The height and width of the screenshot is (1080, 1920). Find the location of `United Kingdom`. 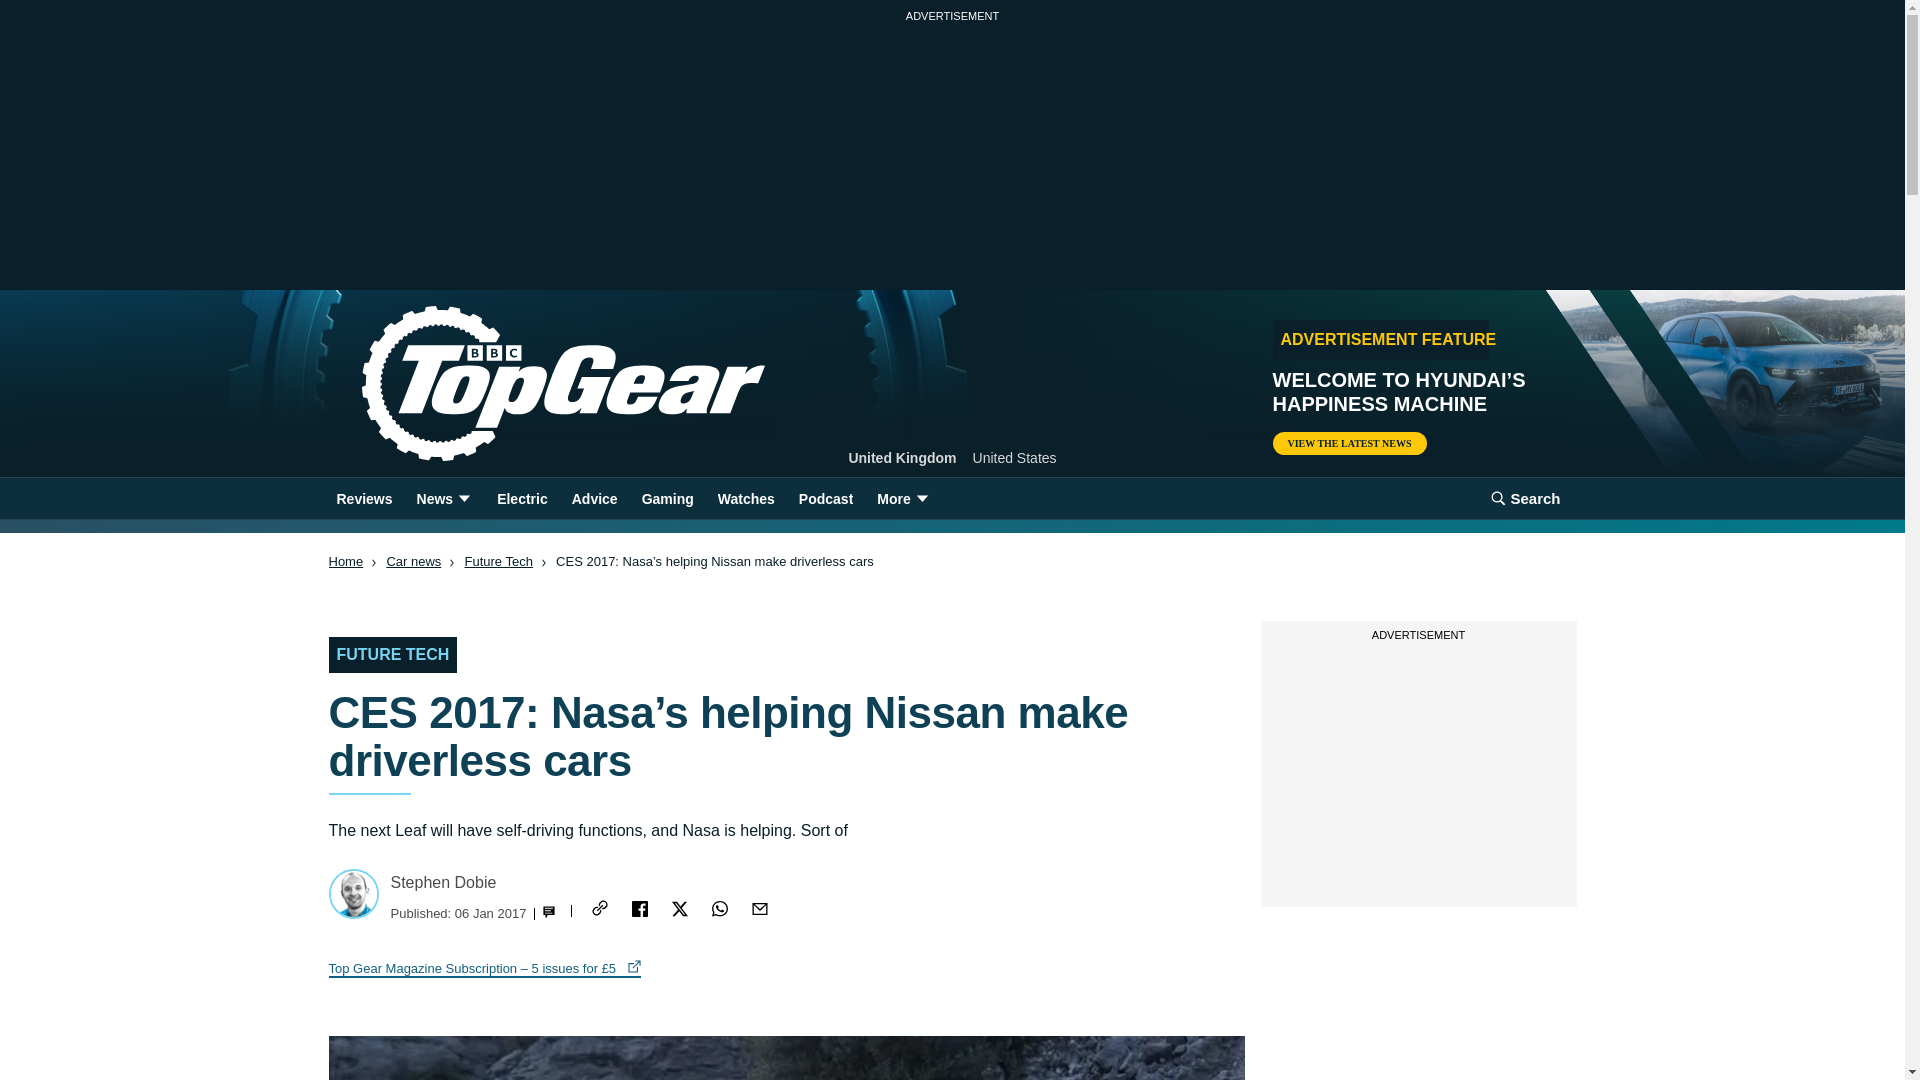

United Kingdom is located at coordinates (902, 458).